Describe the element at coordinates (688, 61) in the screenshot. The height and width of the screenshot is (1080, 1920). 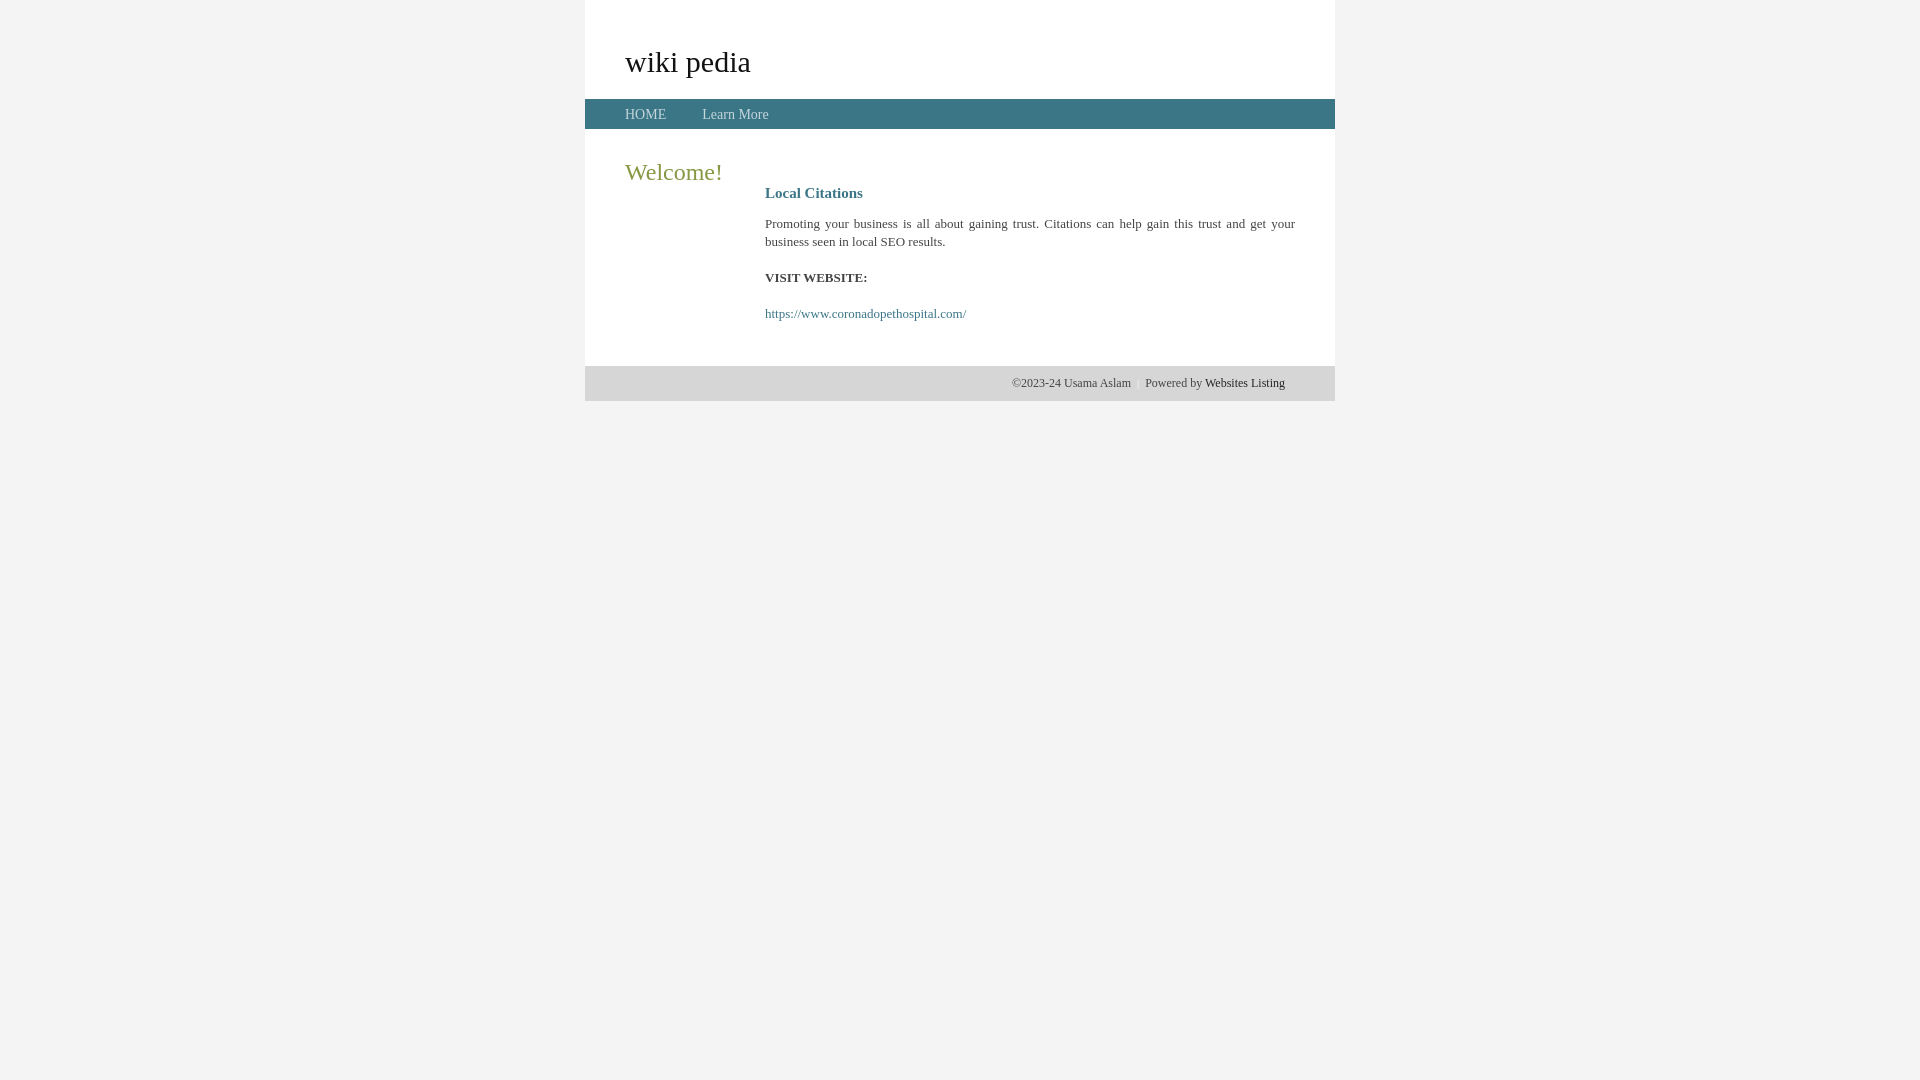
I see `wiki pedia` at that location.